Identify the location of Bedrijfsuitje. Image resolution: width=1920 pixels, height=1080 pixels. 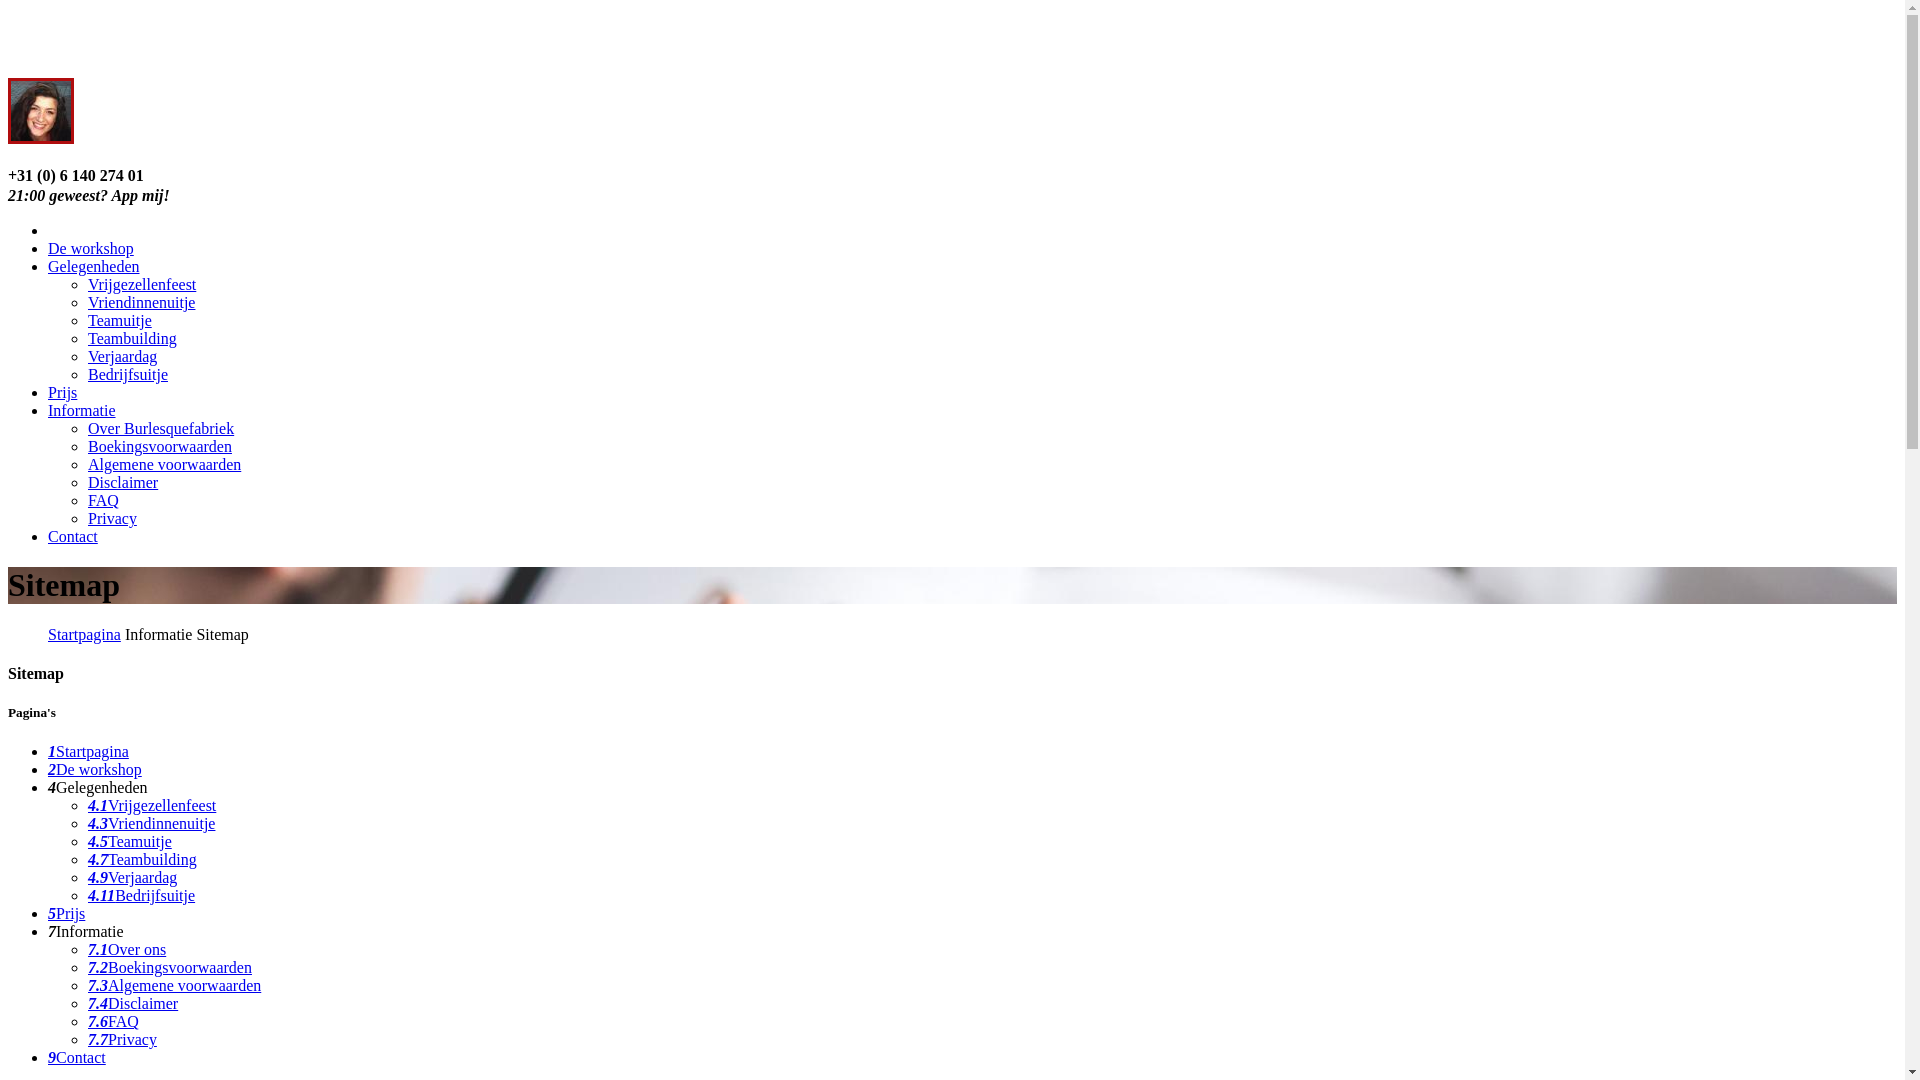
(128, 374).